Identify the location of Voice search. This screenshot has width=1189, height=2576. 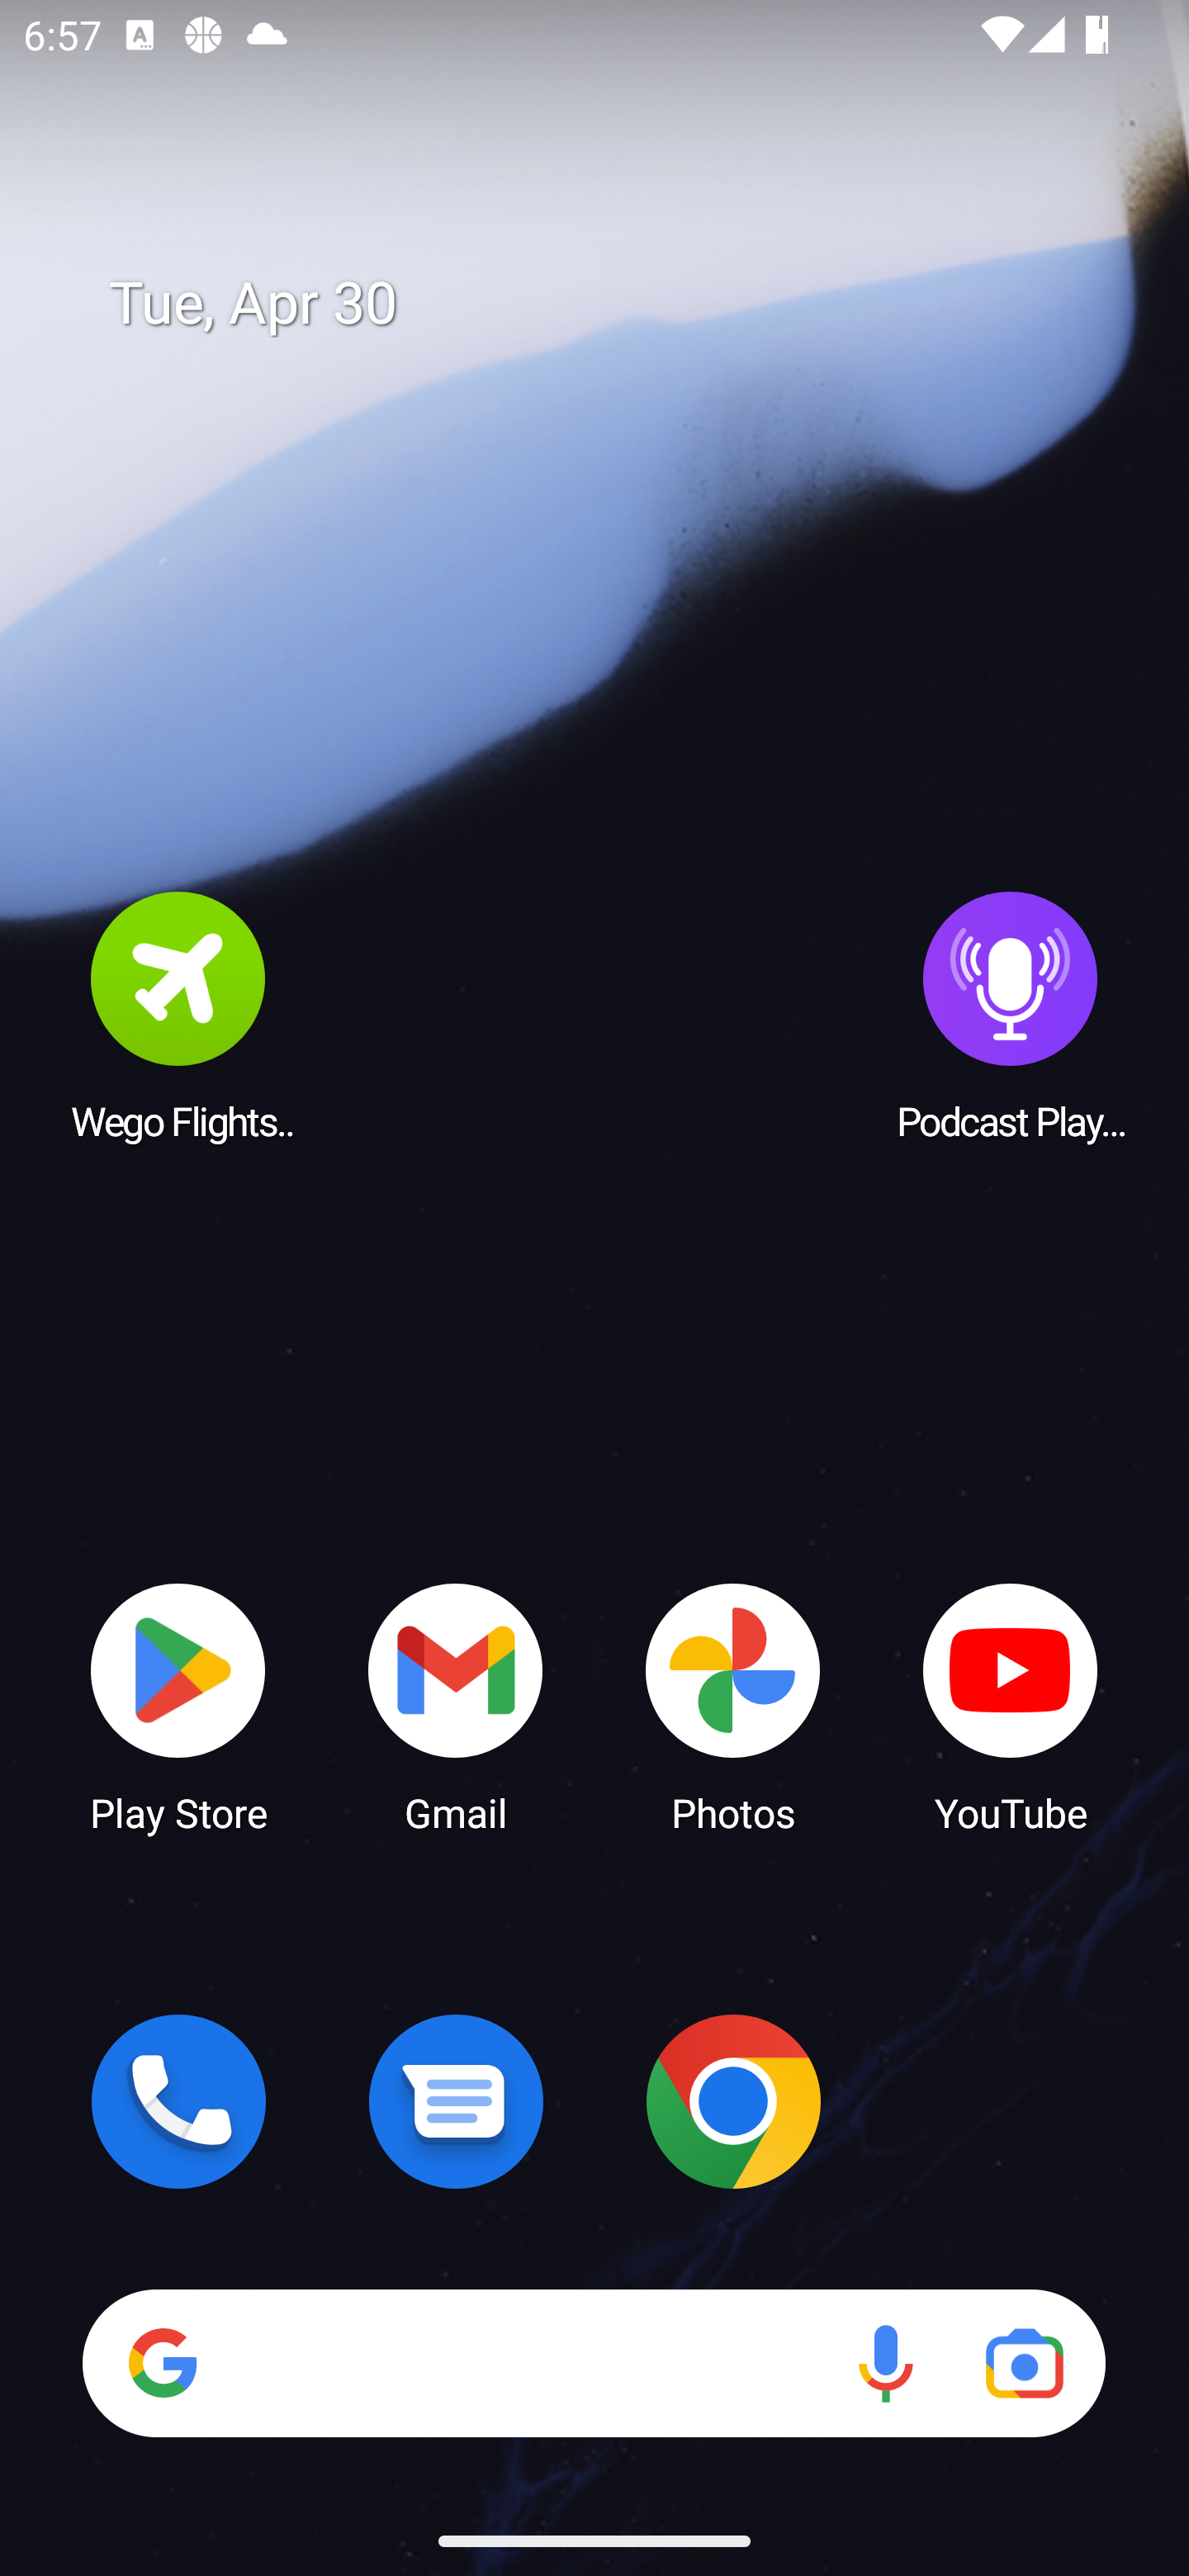
(885, 2363).